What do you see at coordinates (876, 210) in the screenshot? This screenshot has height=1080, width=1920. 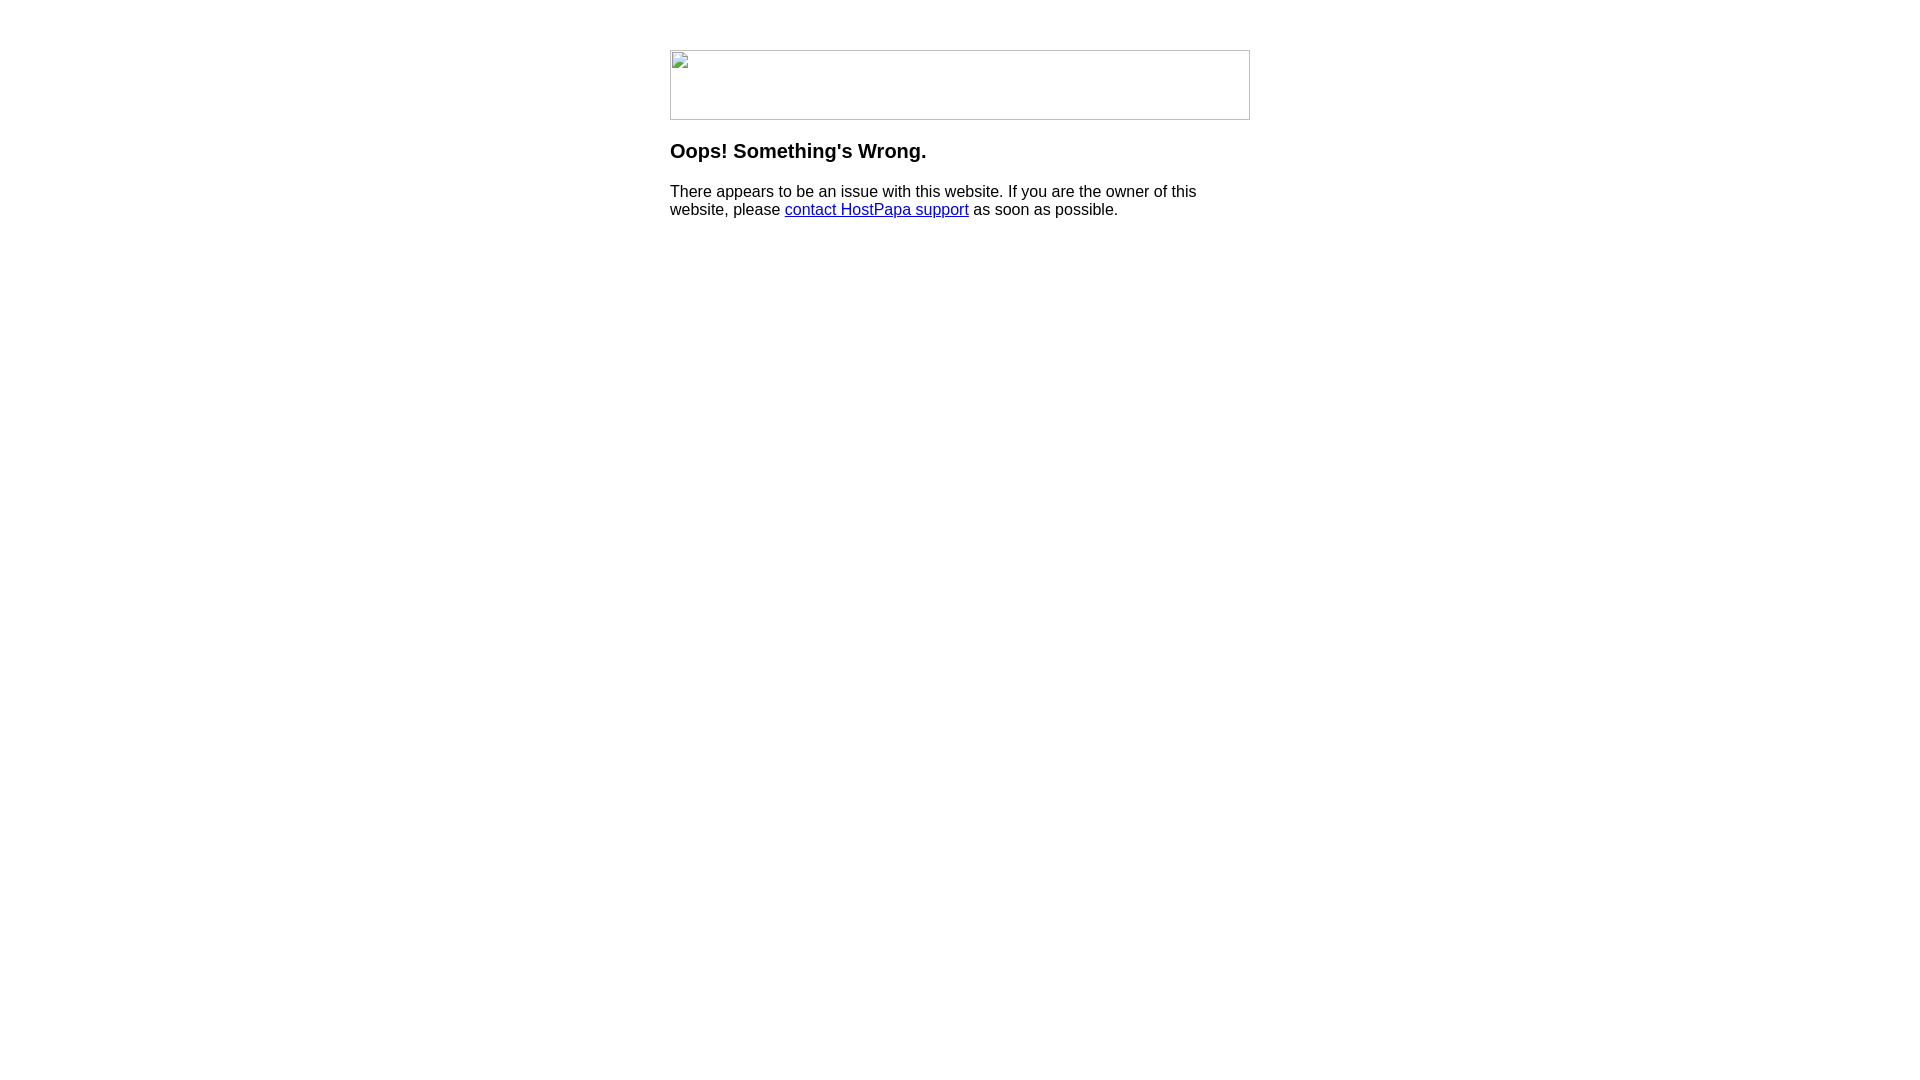 I see `contact HostPapa support` at bounding box center [876, 210].